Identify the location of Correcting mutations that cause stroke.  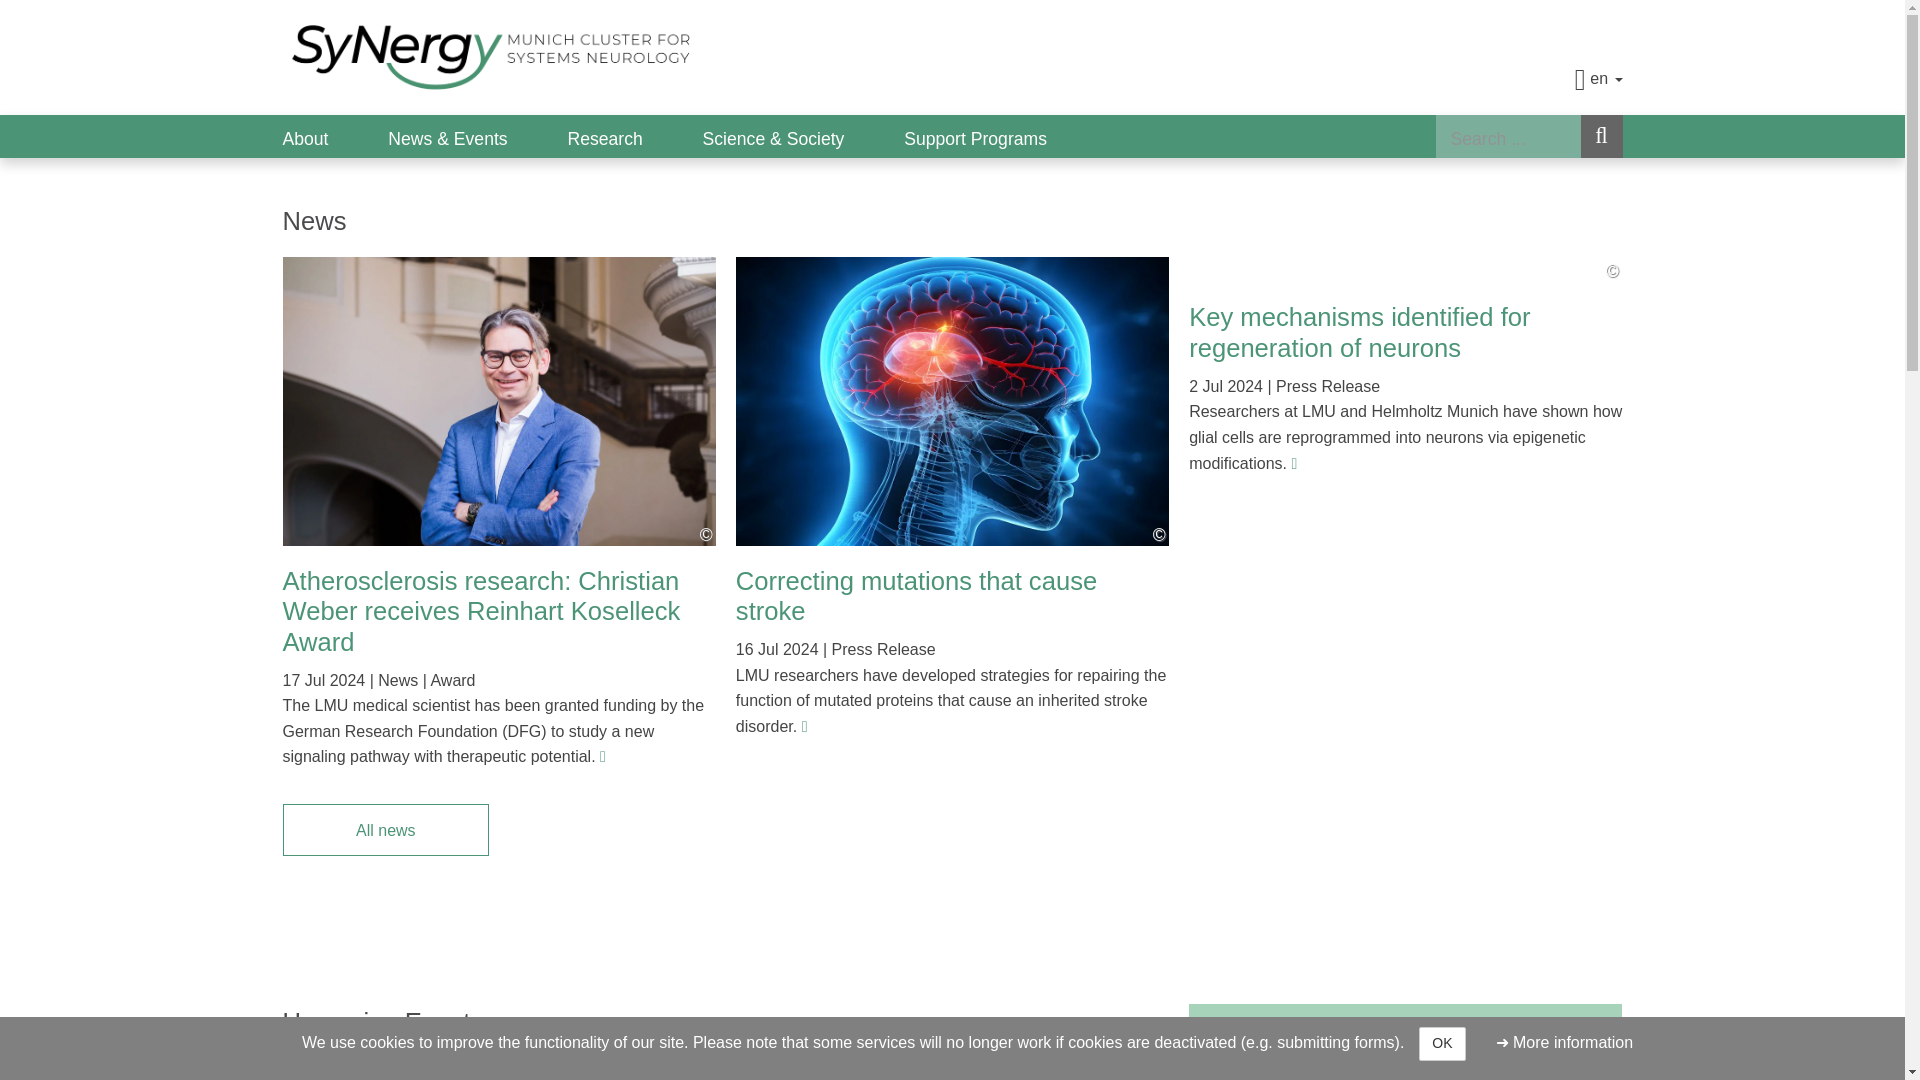
(916, 596).